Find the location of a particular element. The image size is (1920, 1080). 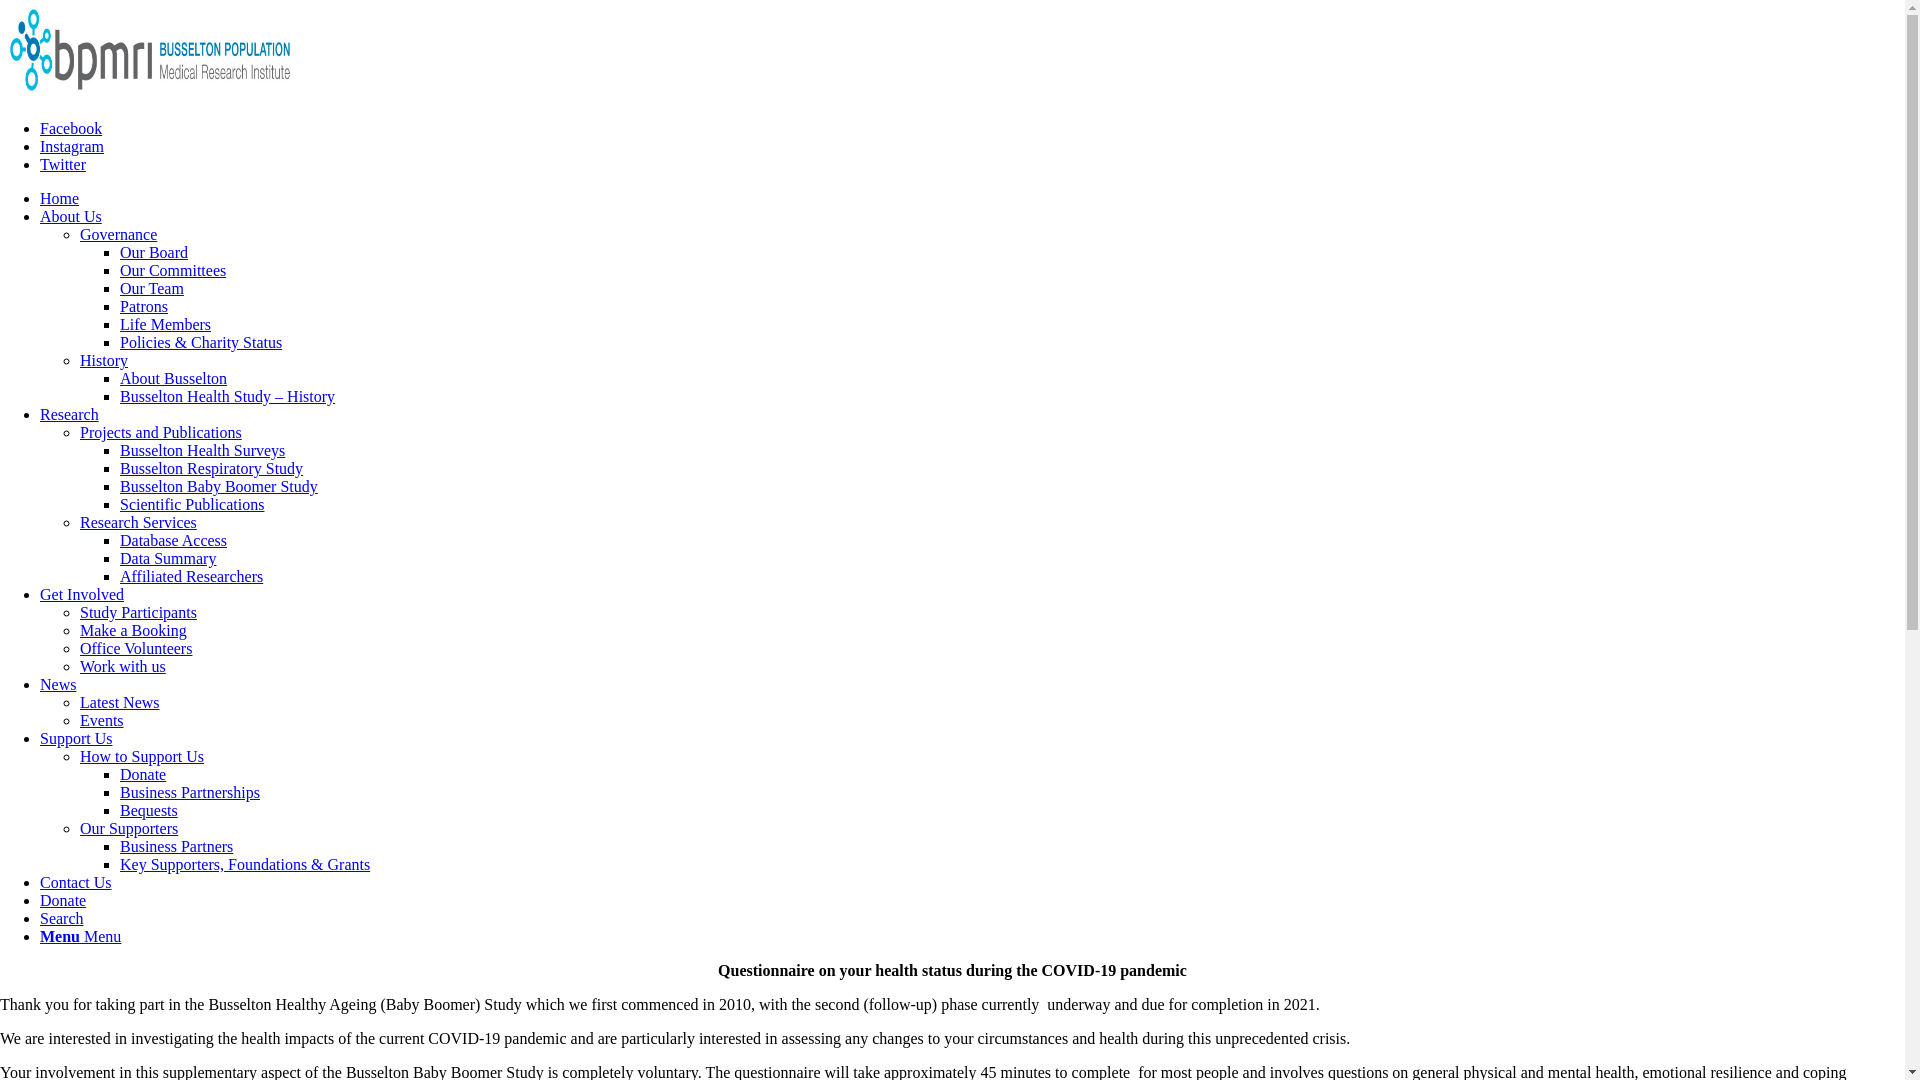

Make a Booking is located at coordinates (134, 630).